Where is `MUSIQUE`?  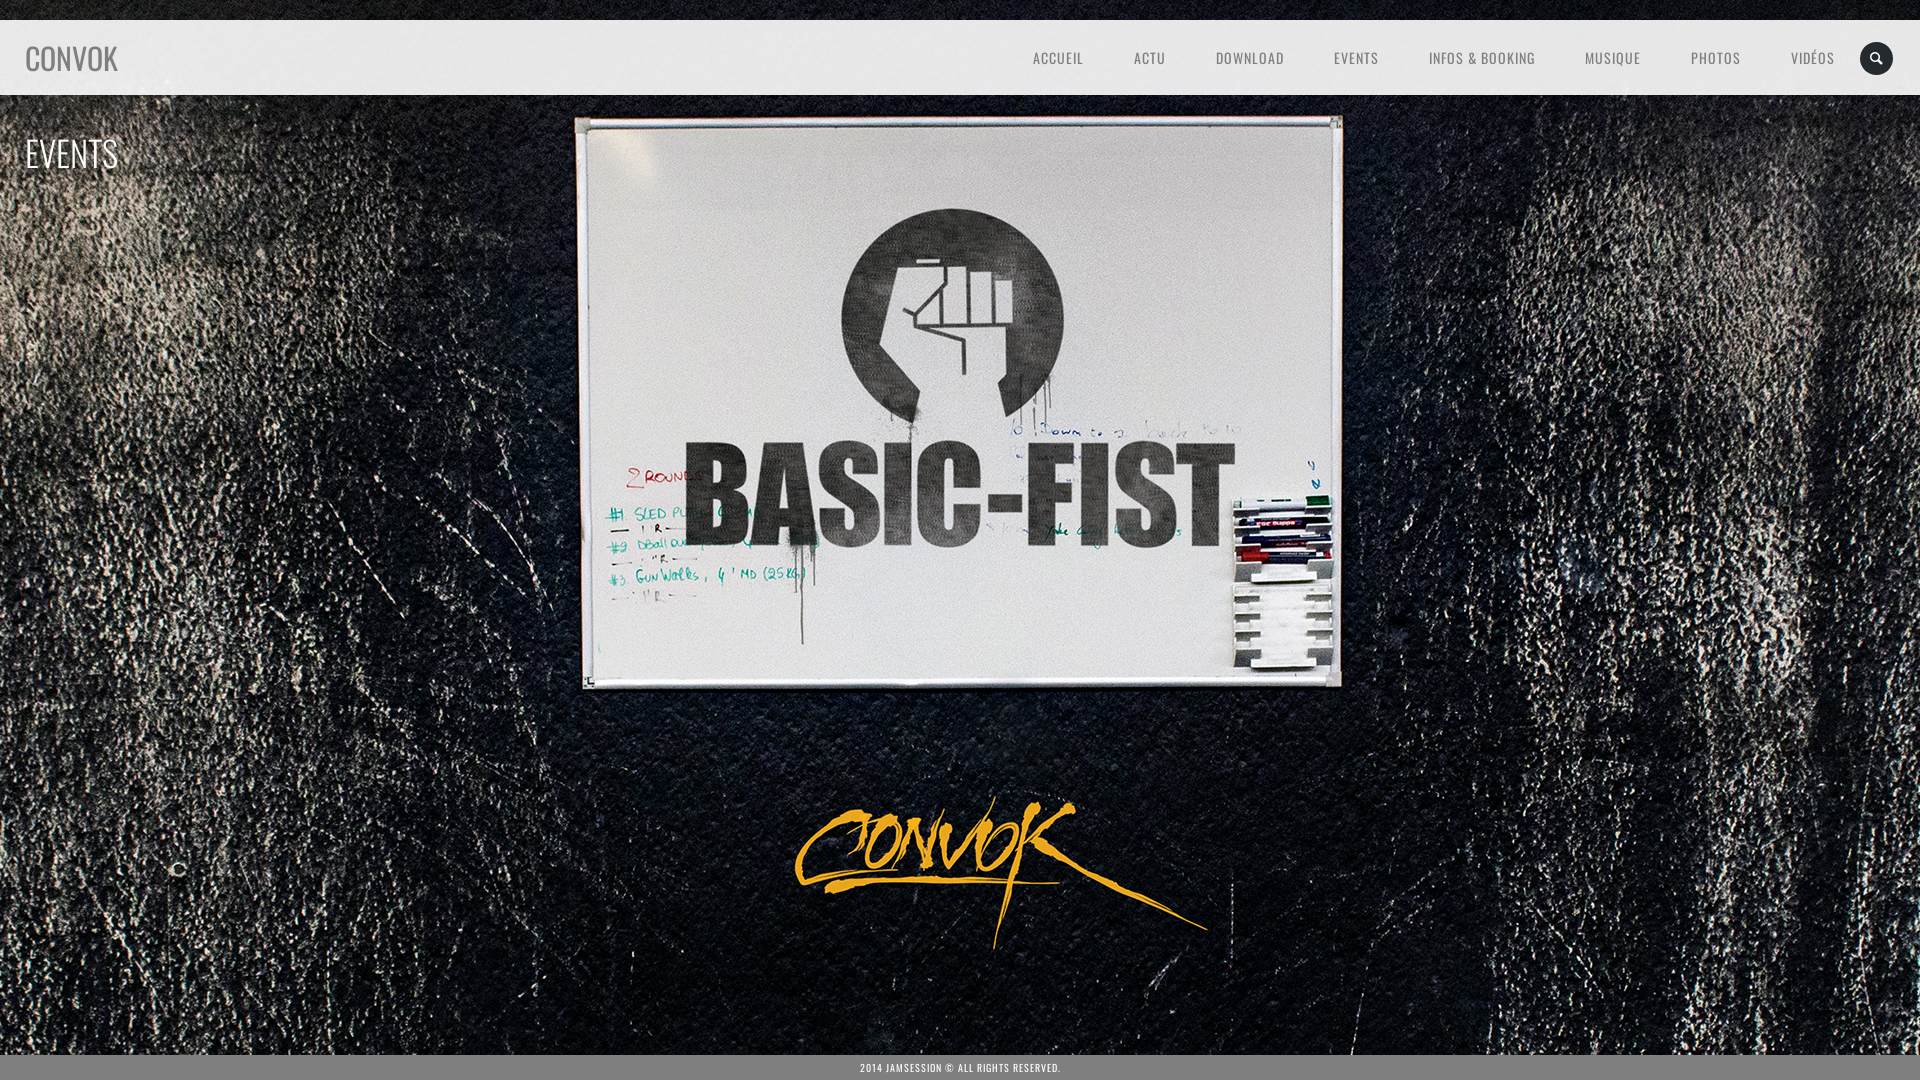 MUSIQUE is located at coordinates (1613, 58).